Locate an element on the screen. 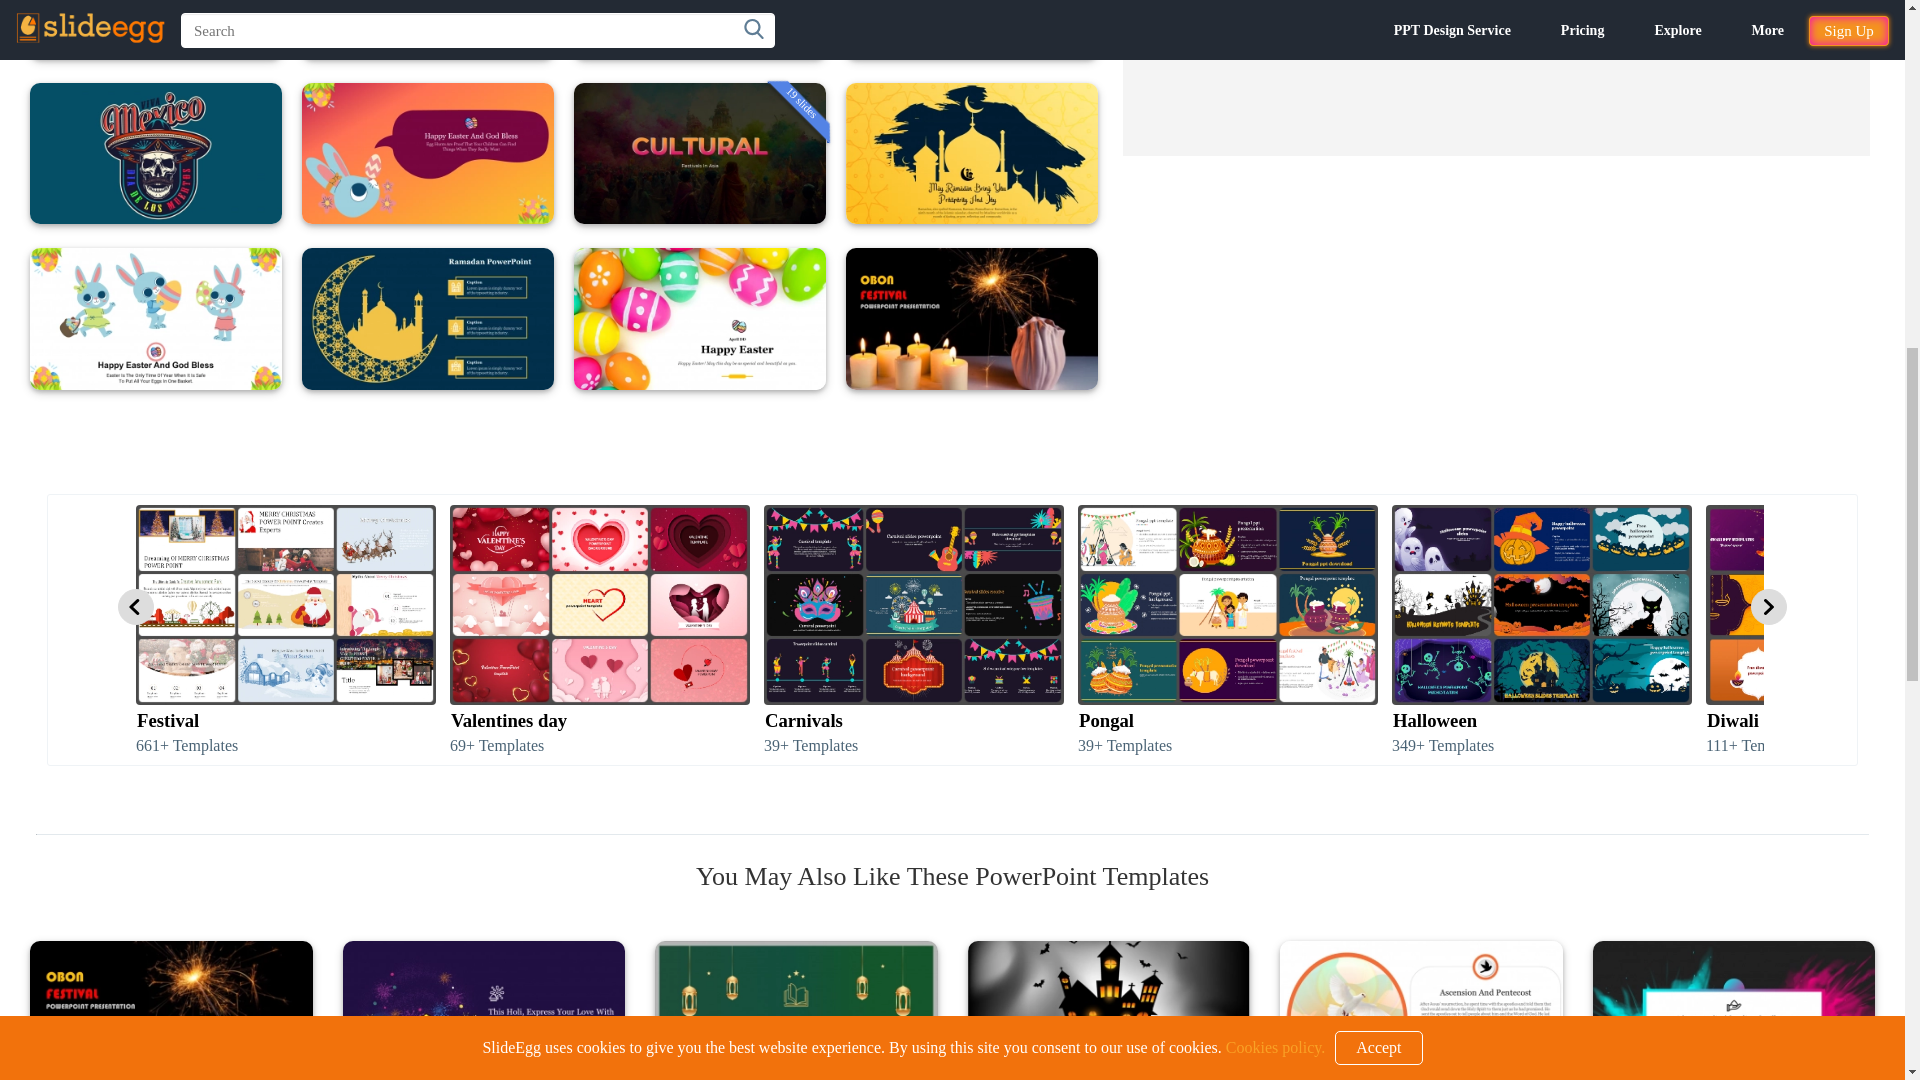 Image resolution: width=1920 pixels, height=1080 pixels. Impressive Obon PowerPoint Presentation Slide Template is located at coordinates (171, 1010).